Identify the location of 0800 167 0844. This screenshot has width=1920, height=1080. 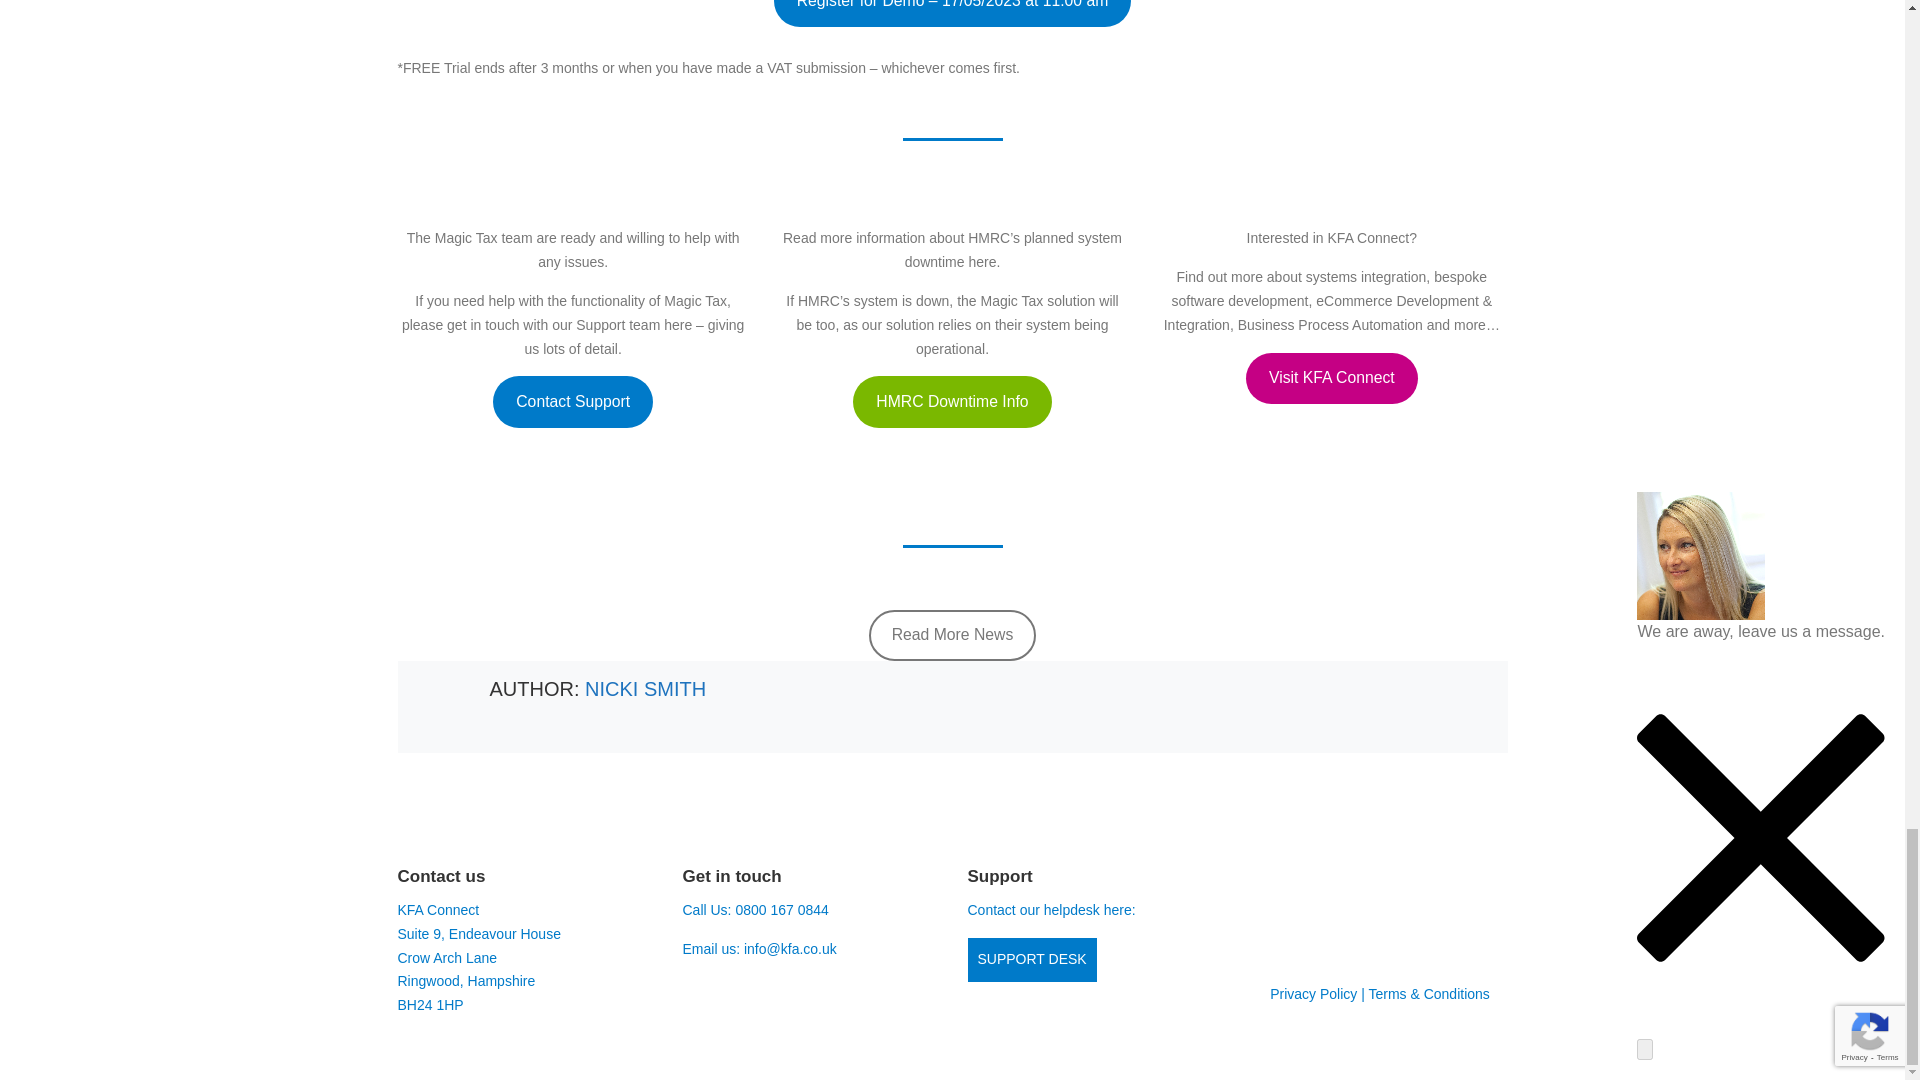
(781, 910).